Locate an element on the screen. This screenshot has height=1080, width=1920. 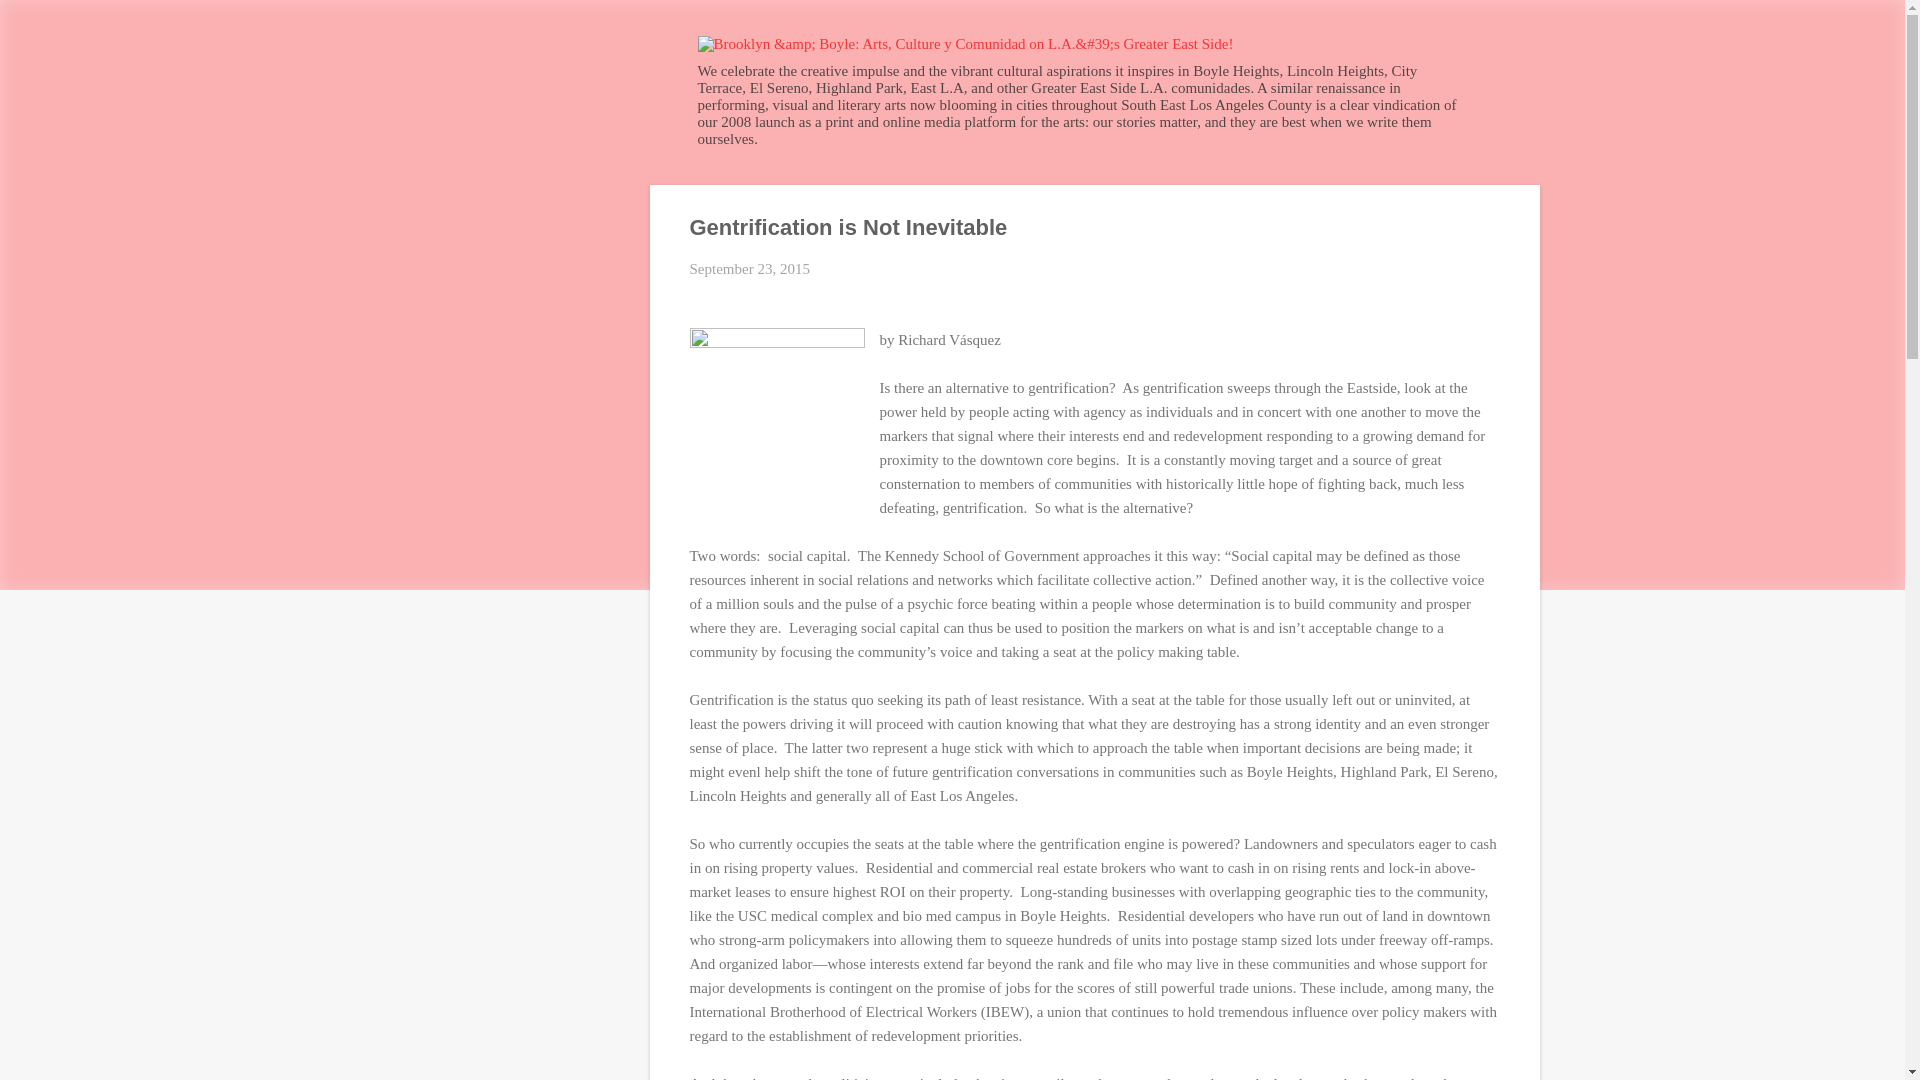
permanent link is located at coordinates (750, 268).